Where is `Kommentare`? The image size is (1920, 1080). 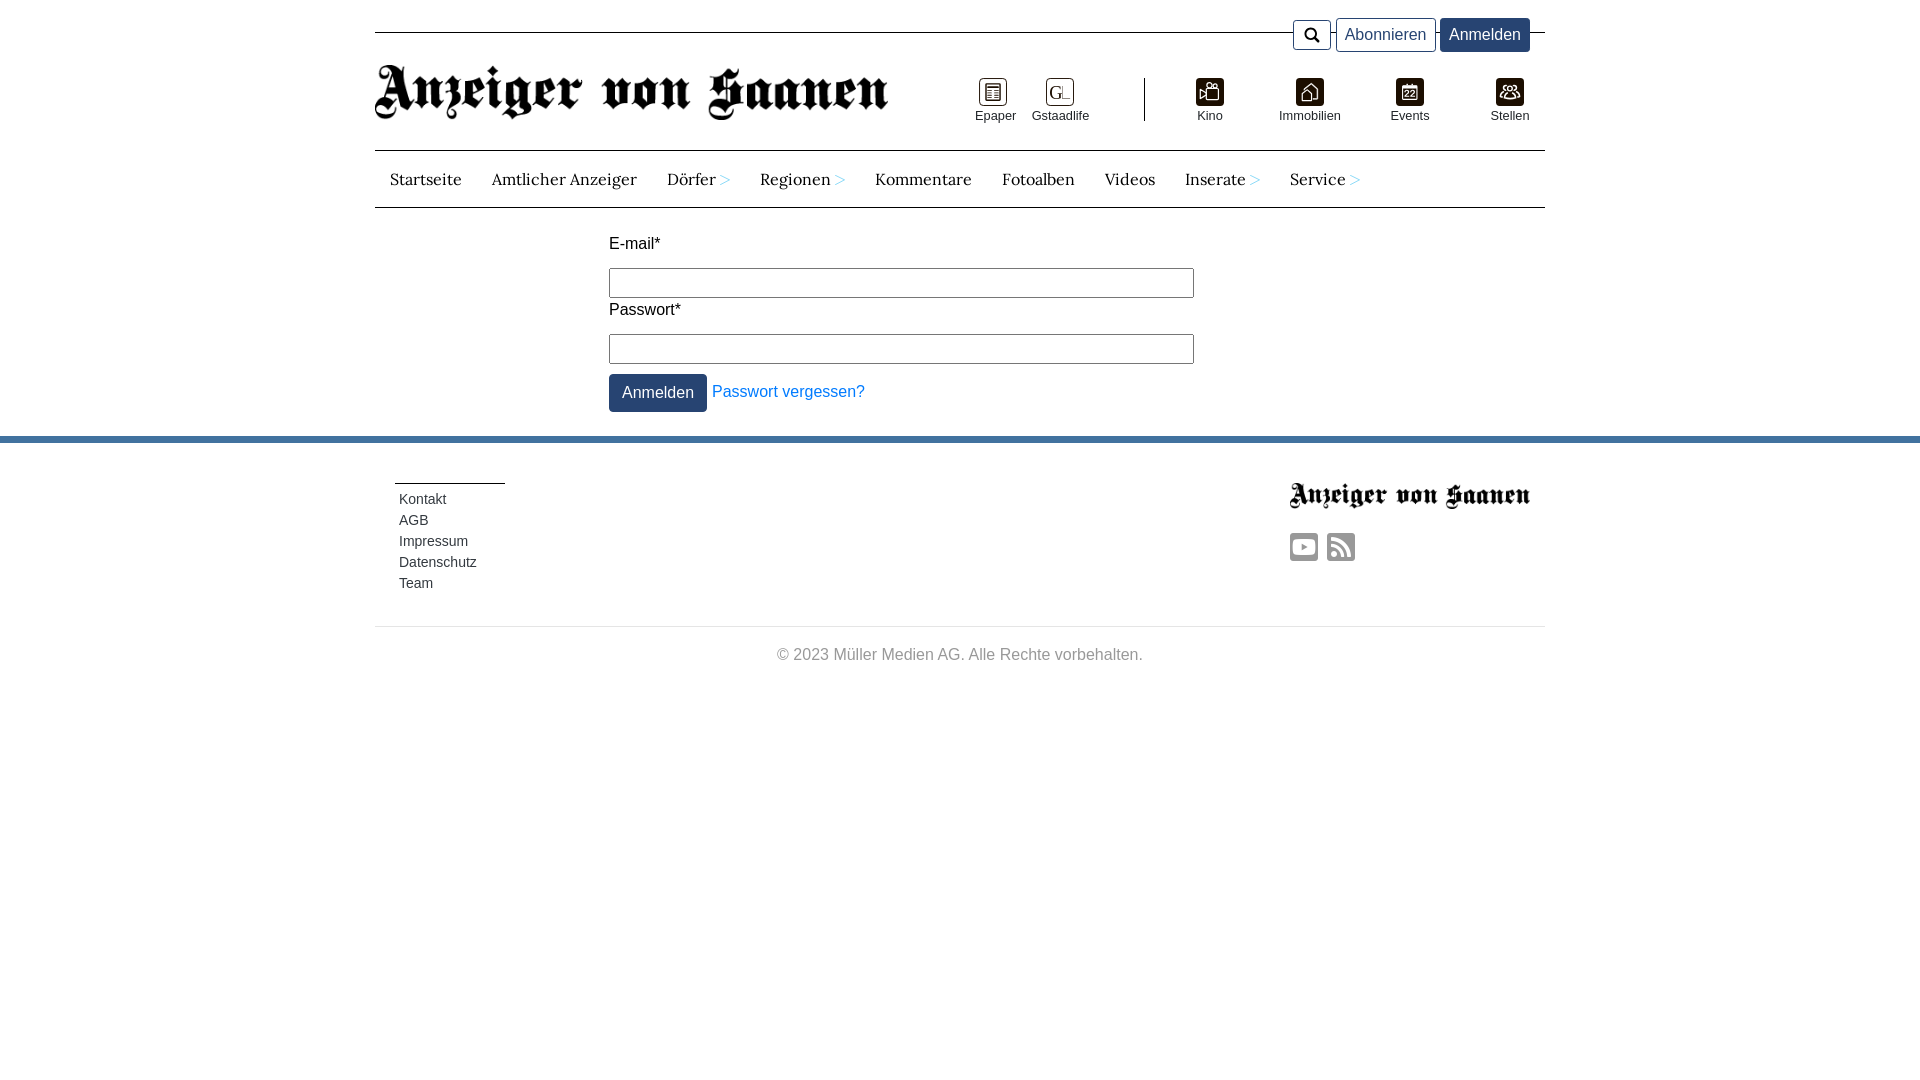
Kommentare is located at coordinates (924, 179).